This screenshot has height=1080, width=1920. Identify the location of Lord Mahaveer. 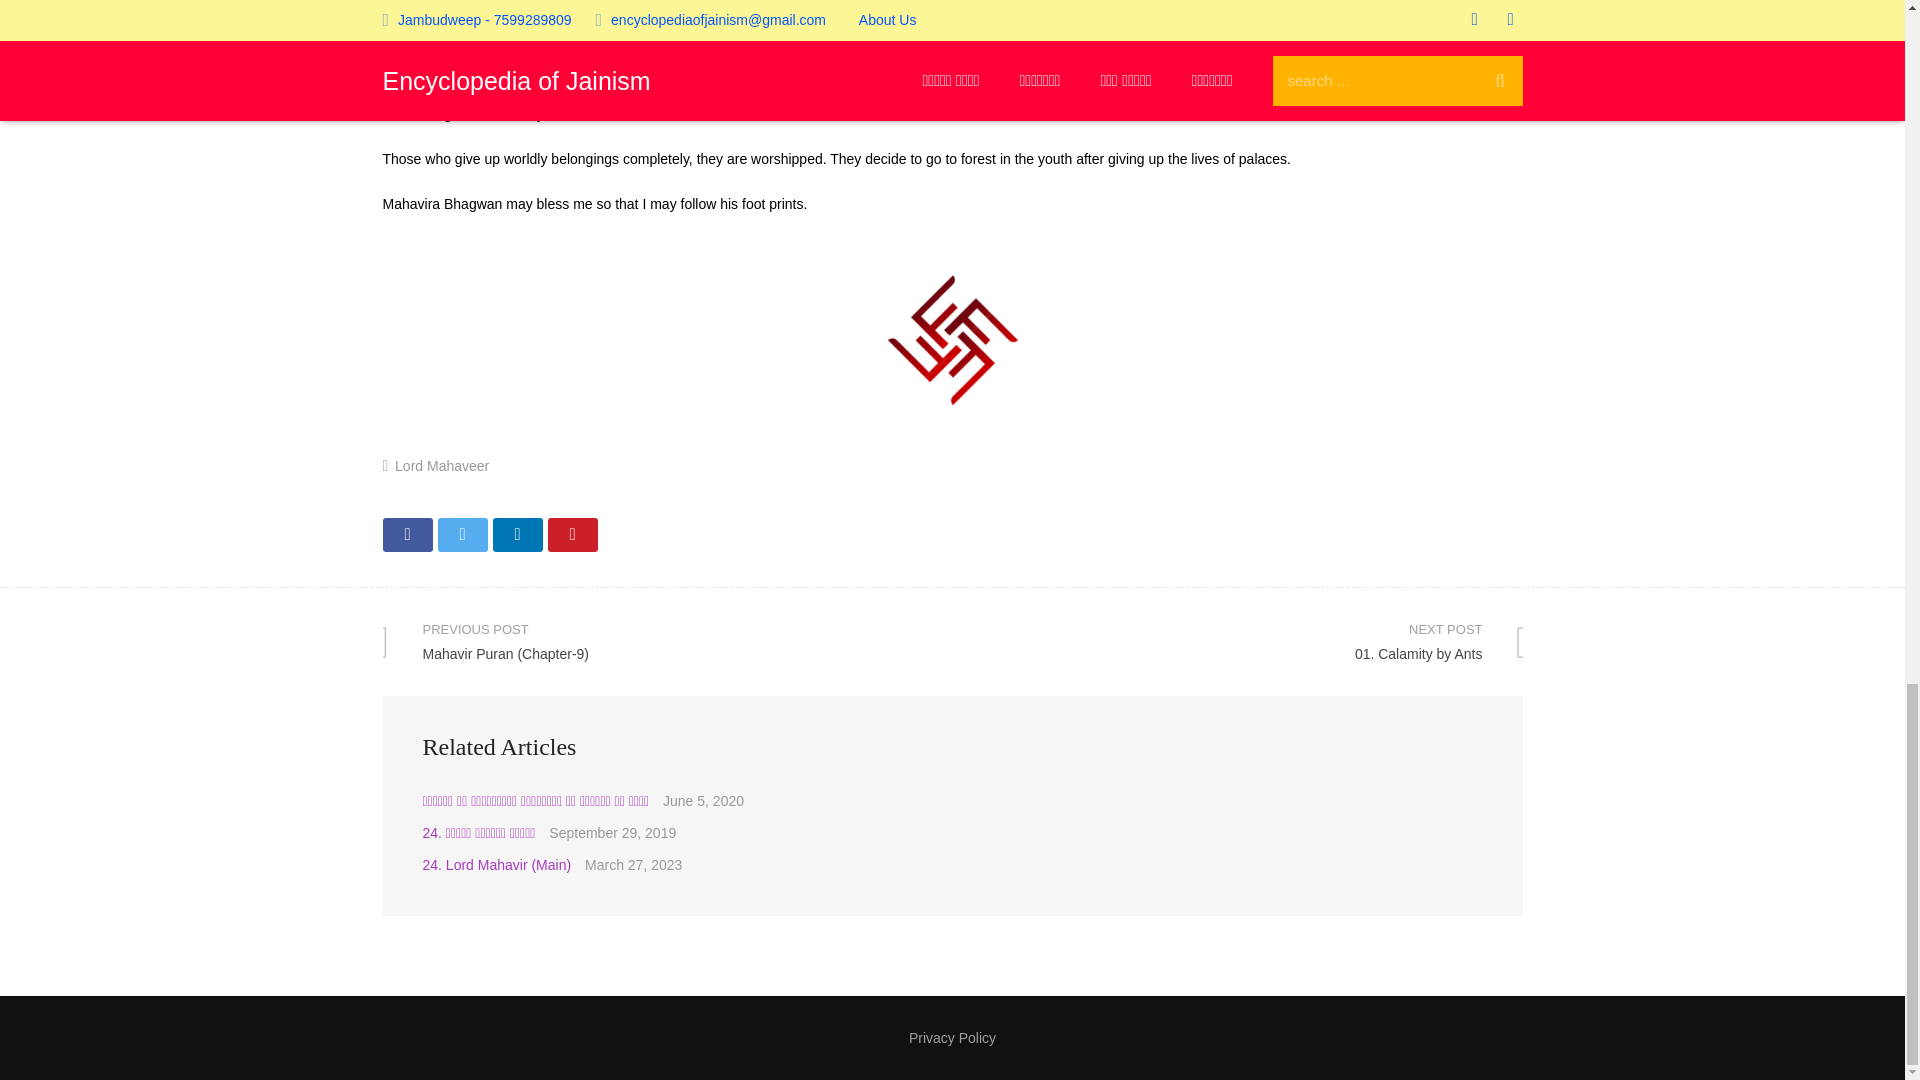
(442, 466).